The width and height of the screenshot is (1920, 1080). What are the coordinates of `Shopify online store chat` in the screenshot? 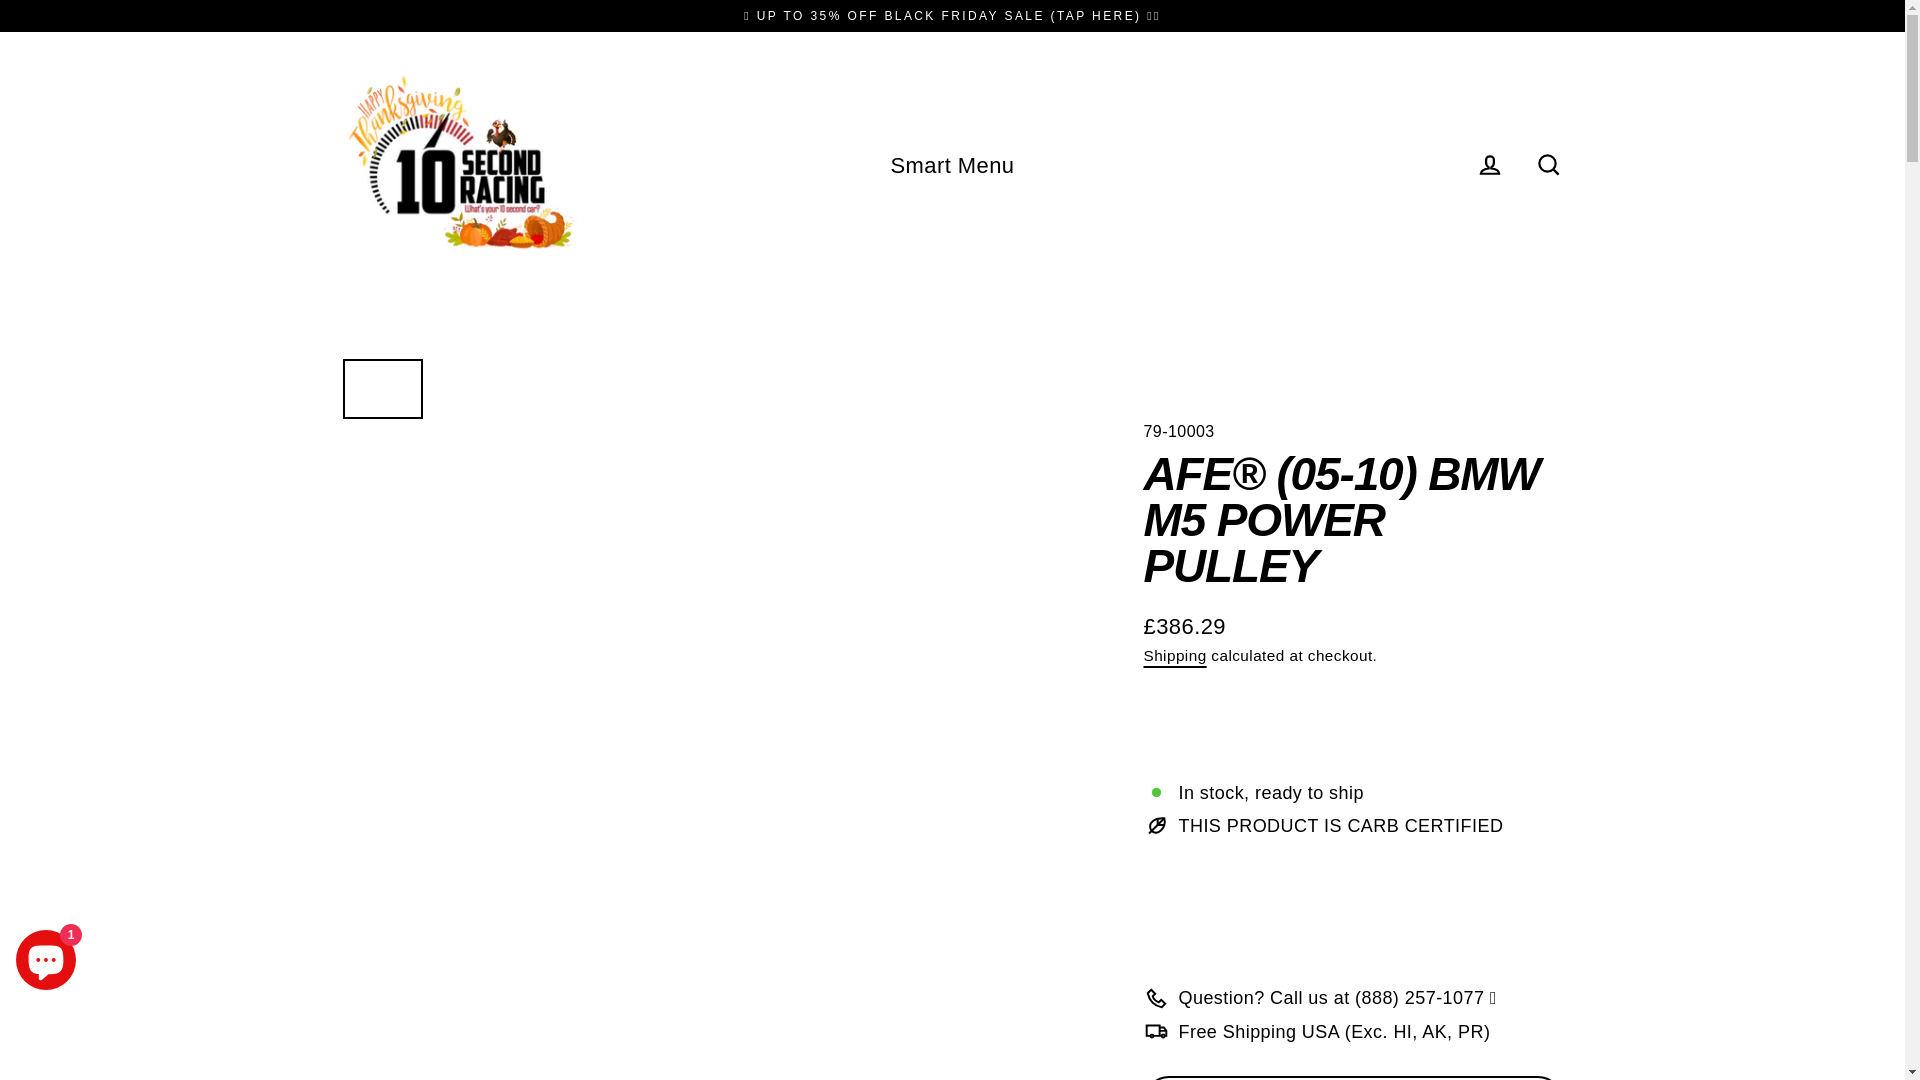 It's located at (46, 956).